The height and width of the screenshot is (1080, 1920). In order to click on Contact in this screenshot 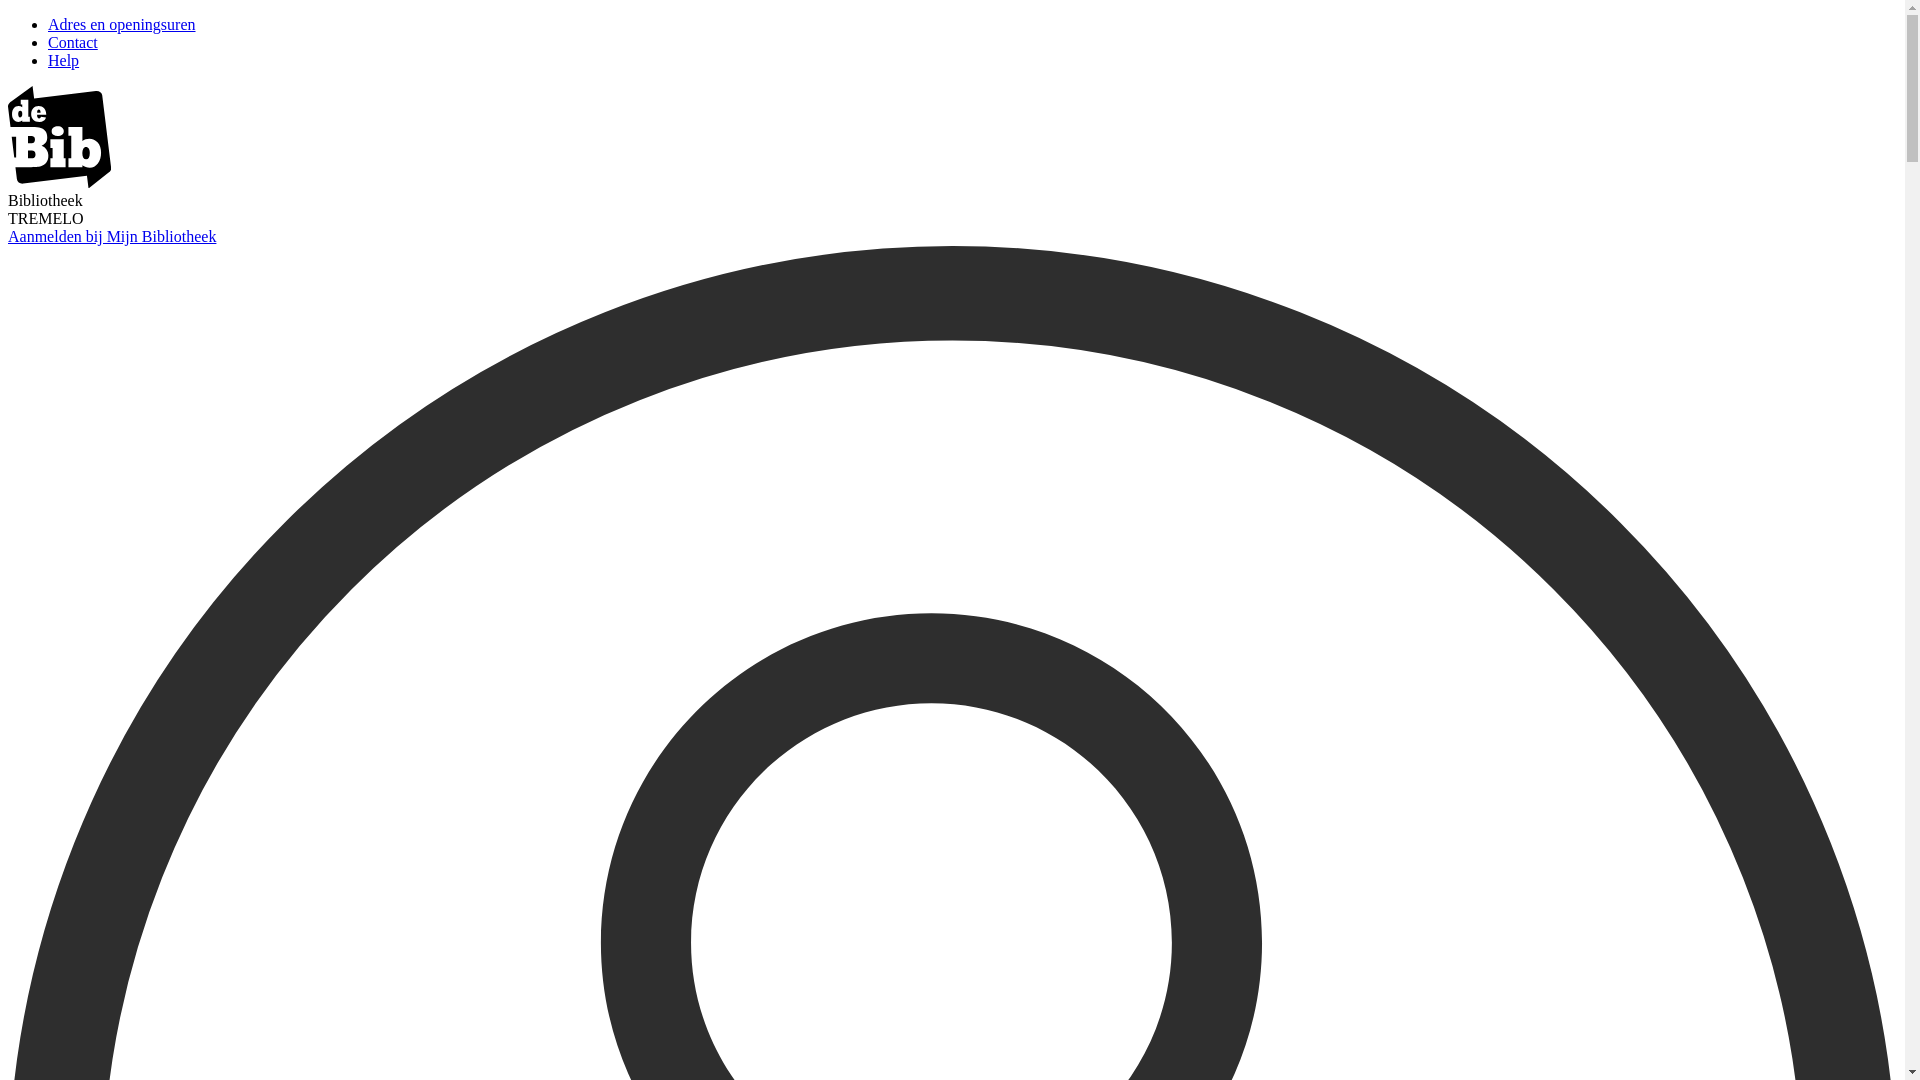, I will do `click(73, 42)`.